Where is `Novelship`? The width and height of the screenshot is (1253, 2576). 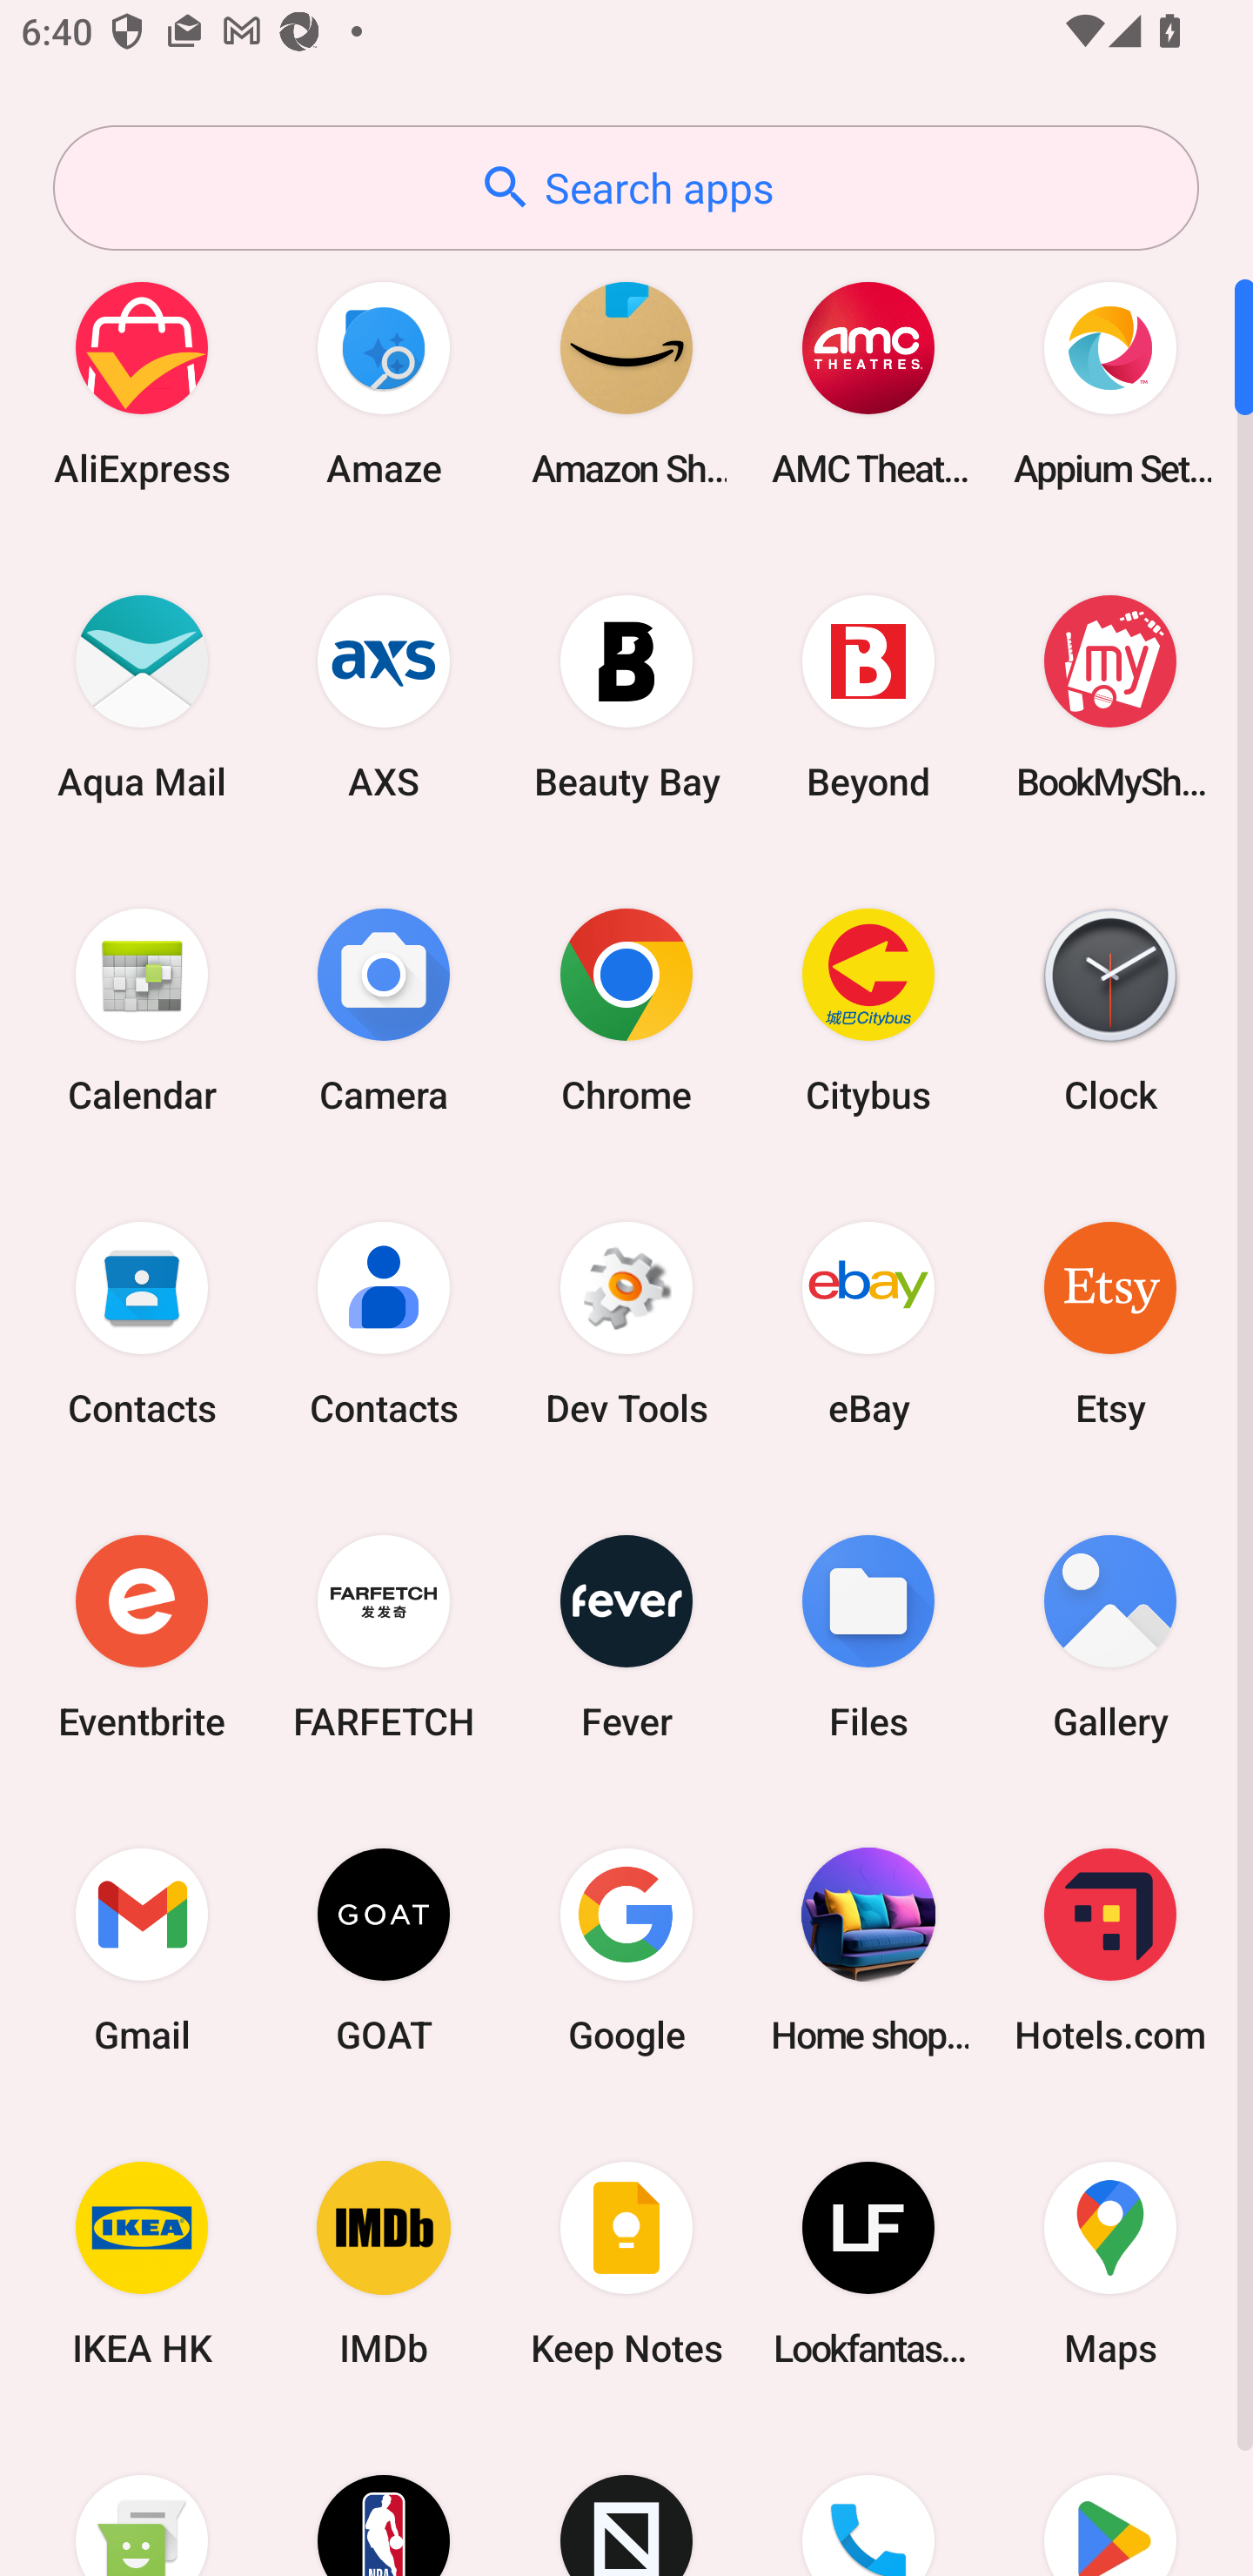 Novelship is located at coordinates (626, 2499).